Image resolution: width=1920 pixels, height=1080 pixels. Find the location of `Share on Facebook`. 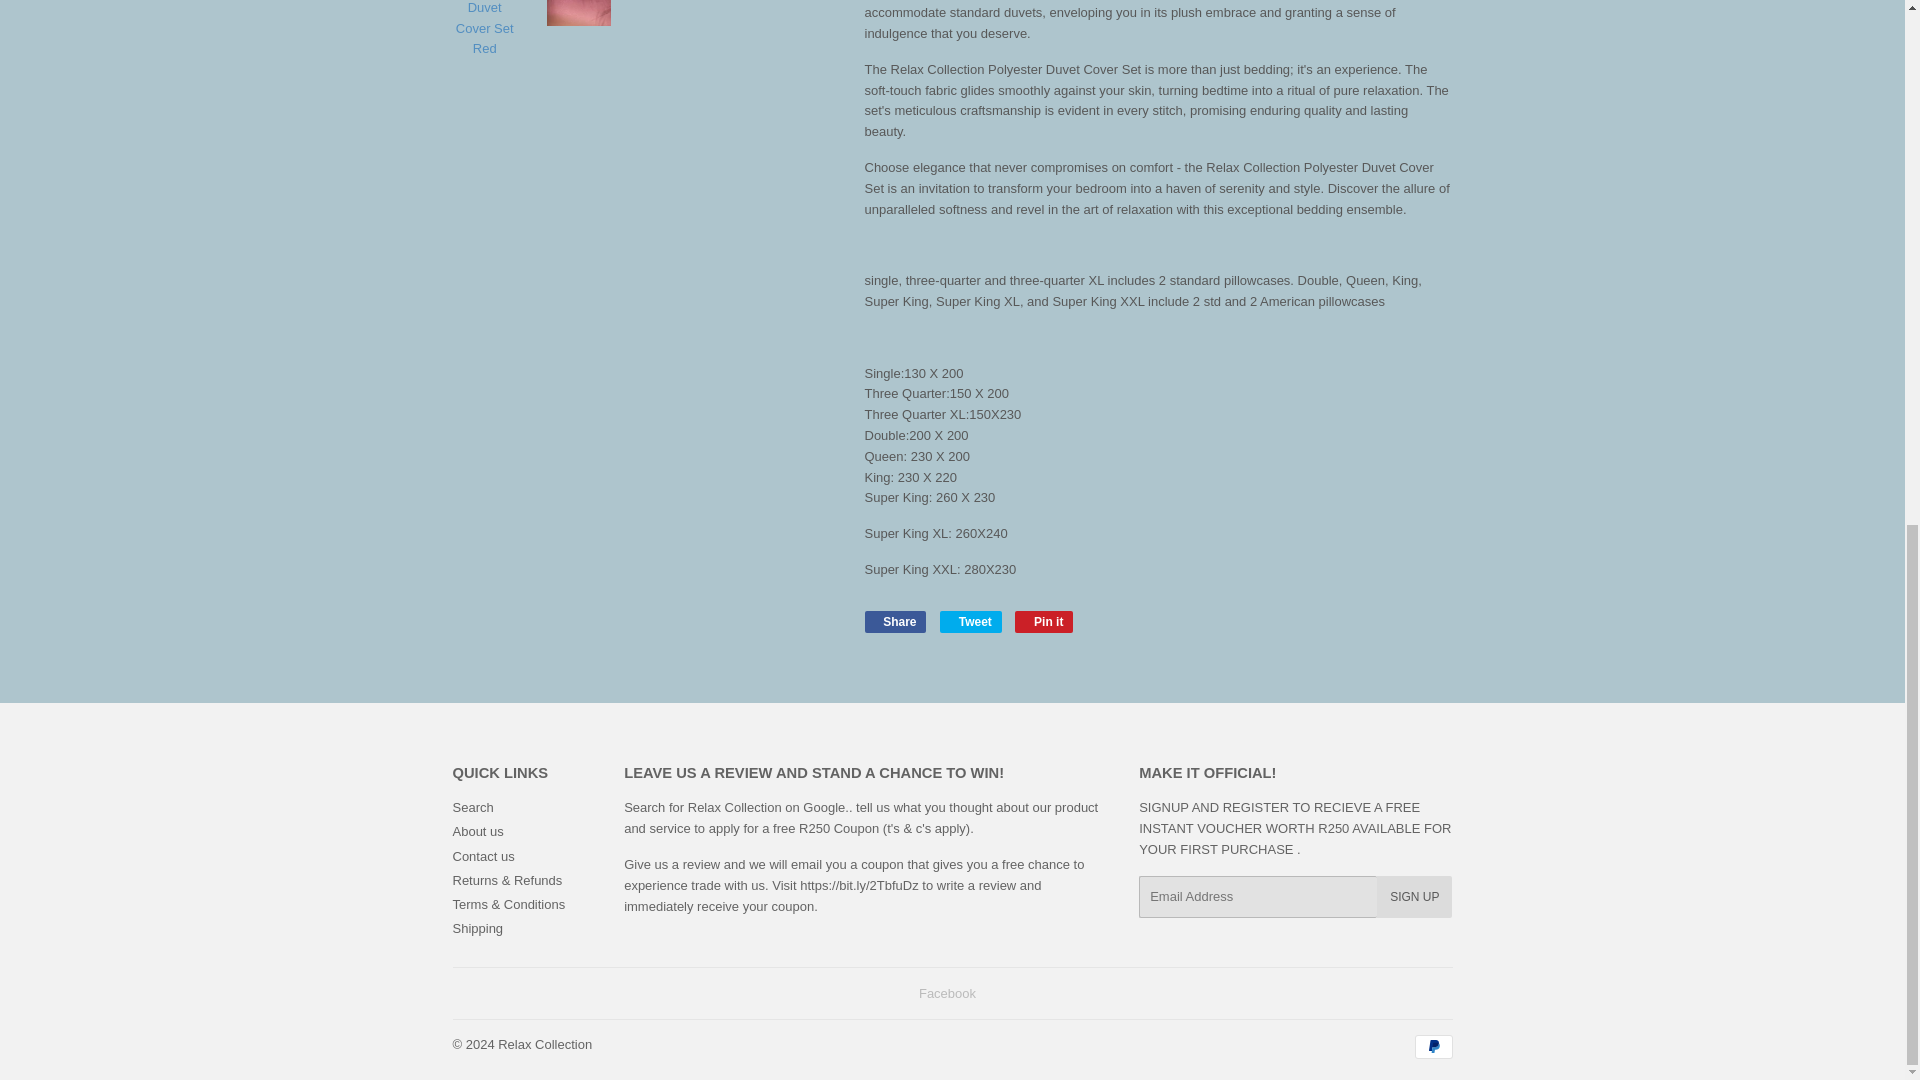

Share on Facebook is located at coordinates (894, 622).